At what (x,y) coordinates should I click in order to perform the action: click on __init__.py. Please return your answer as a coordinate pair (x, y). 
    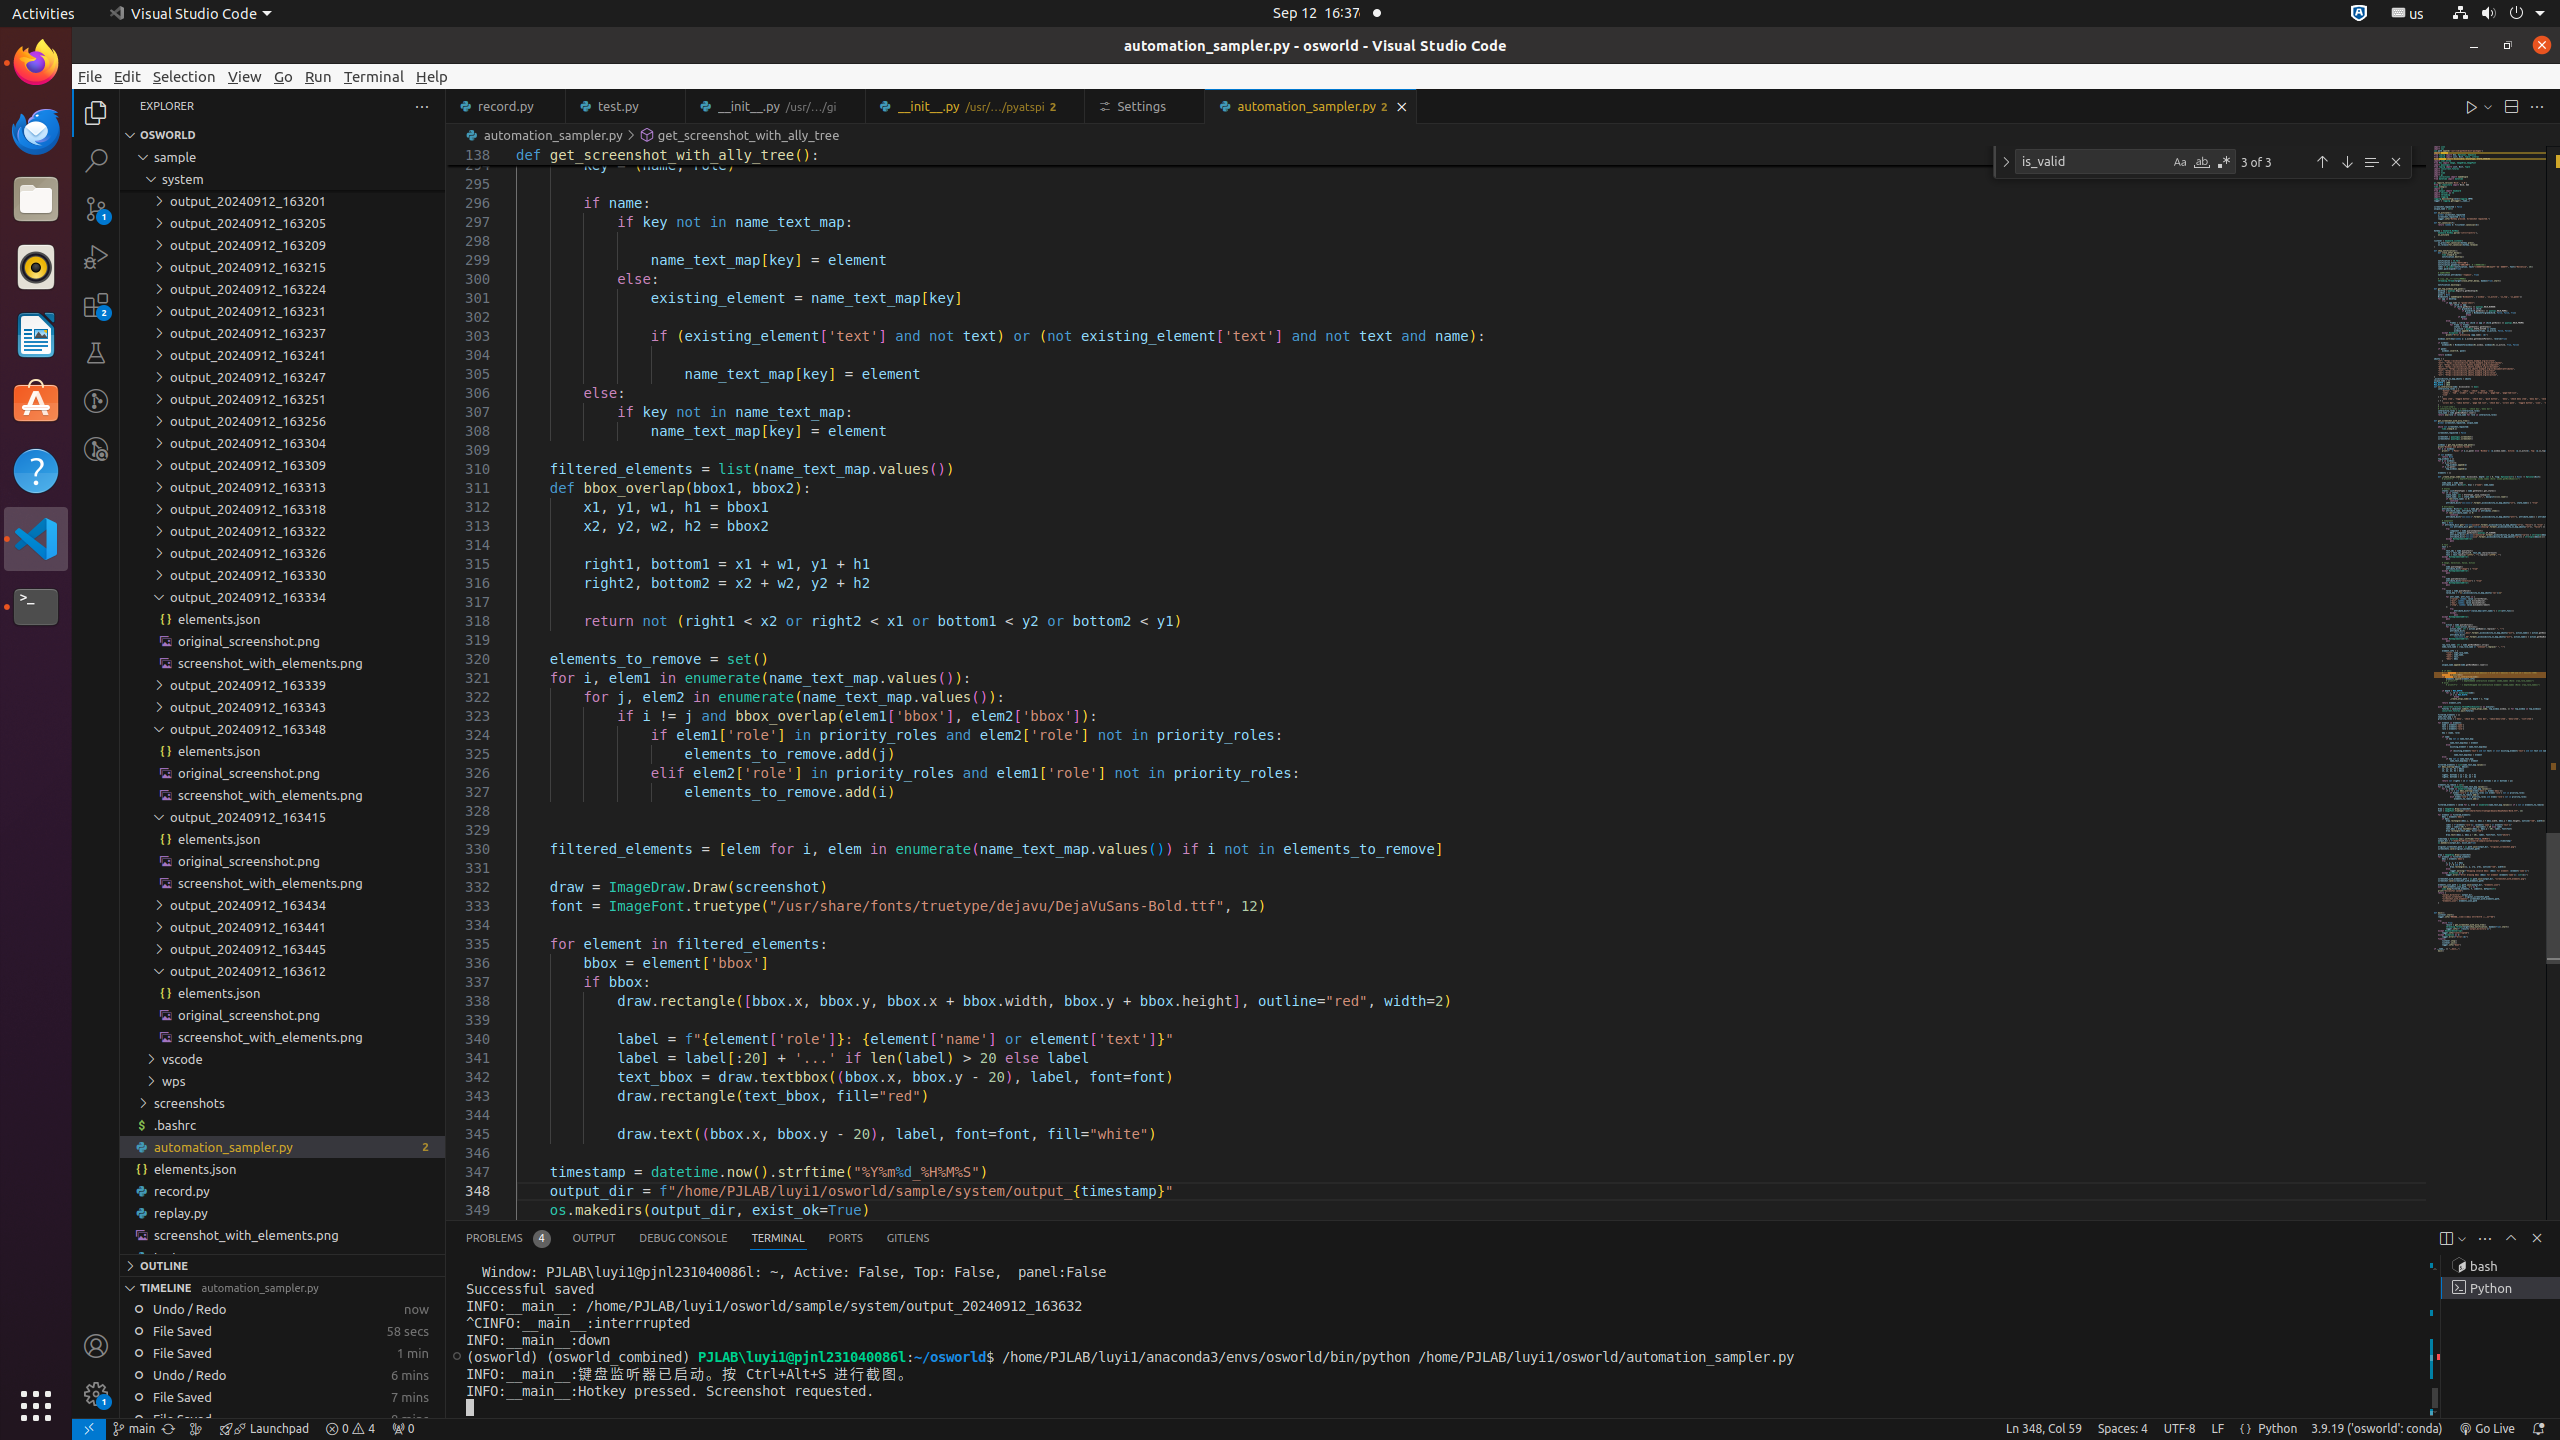
    Looking at the image, I should click on (976, 106).